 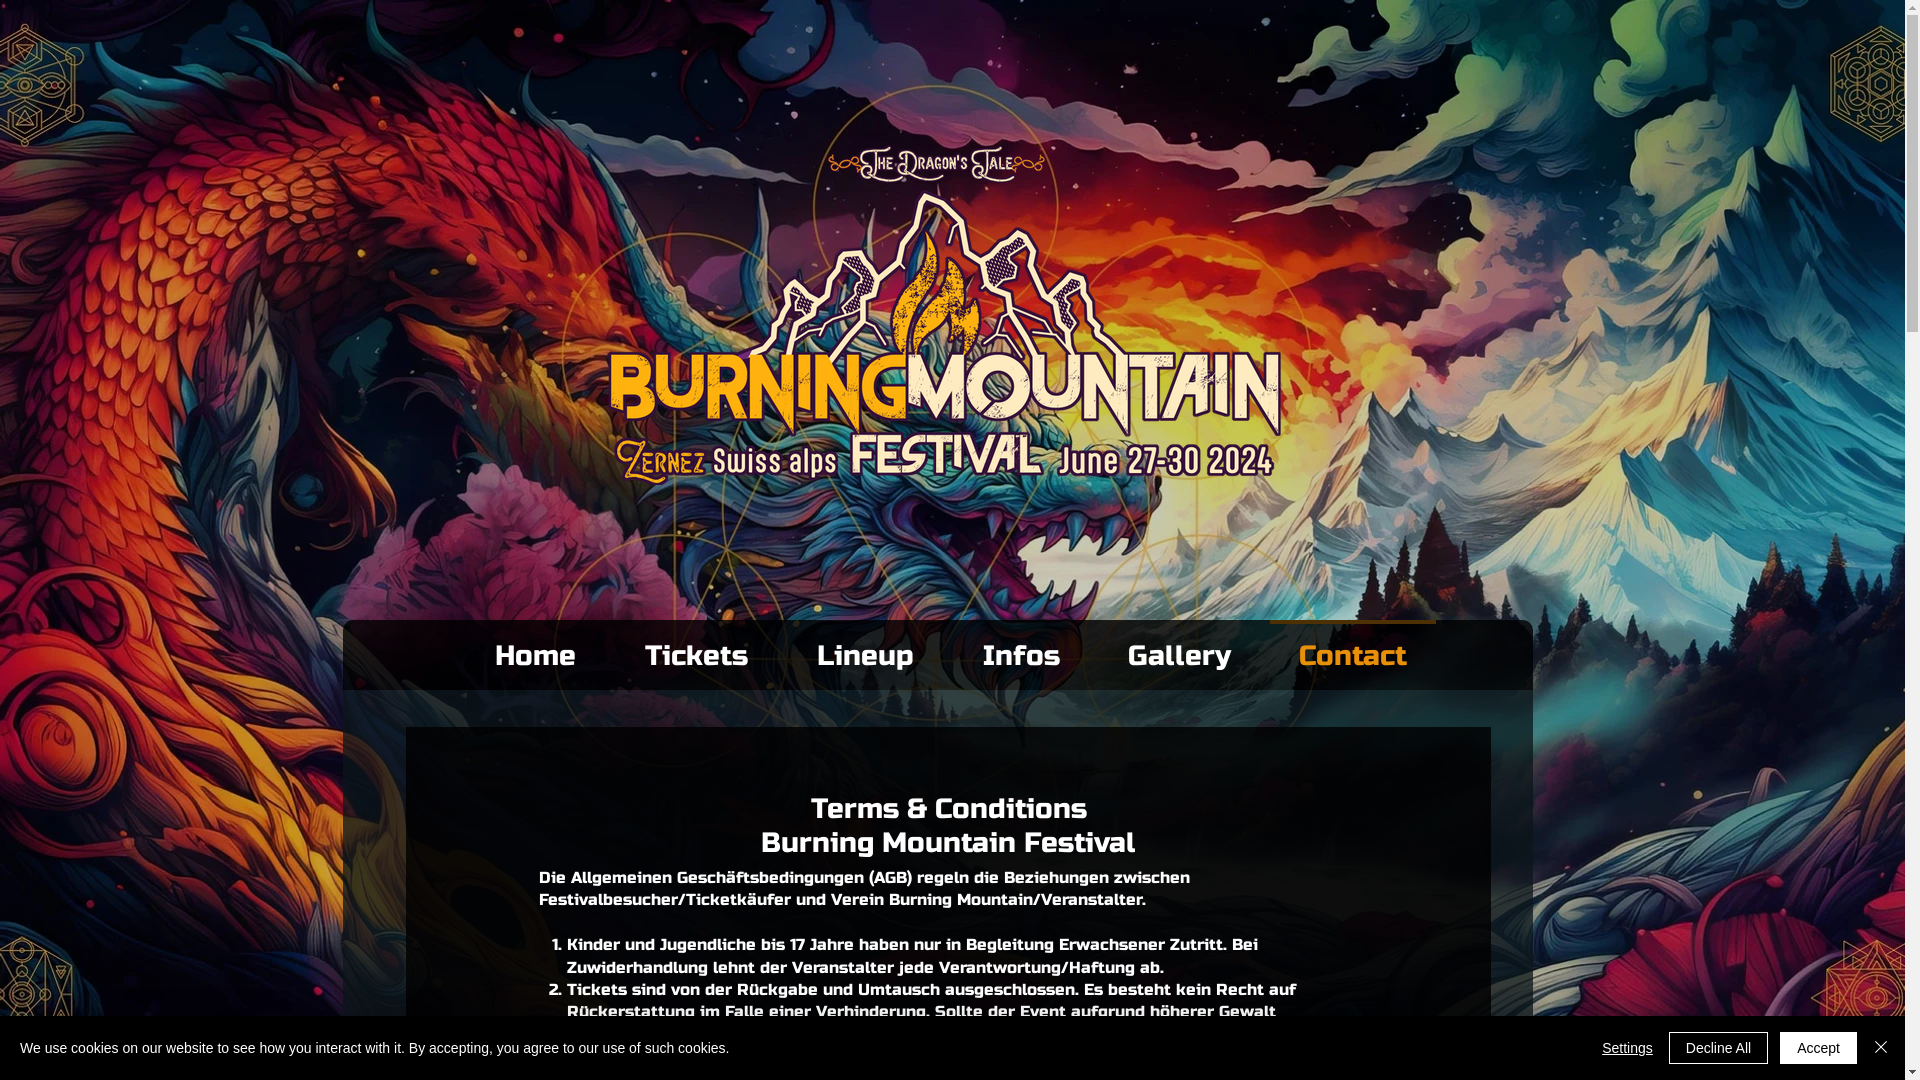 I want to click on banner.png, so click(x=945, y=315).